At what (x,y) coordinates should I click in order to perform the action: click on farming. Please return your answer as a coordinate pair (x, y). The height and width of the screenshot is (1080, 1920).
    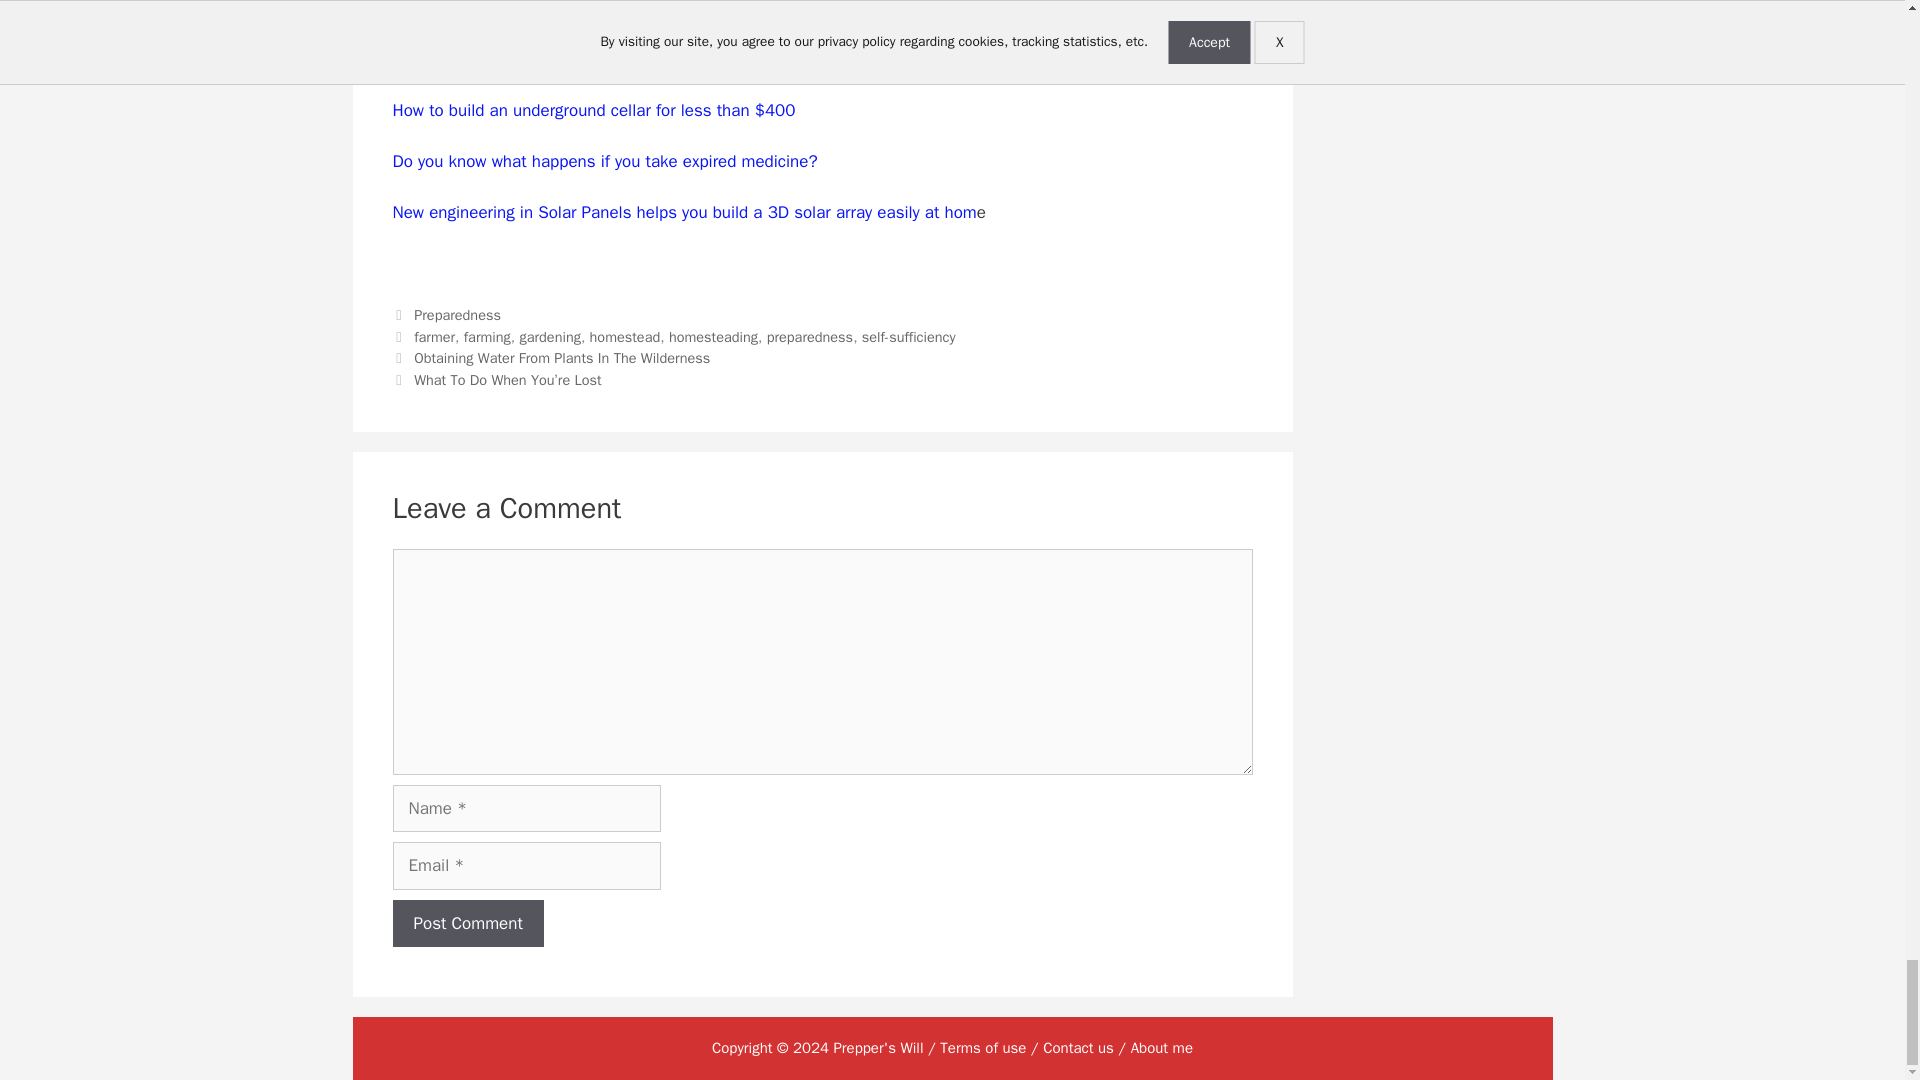
    Looking at the image, I should click on (487, 336).